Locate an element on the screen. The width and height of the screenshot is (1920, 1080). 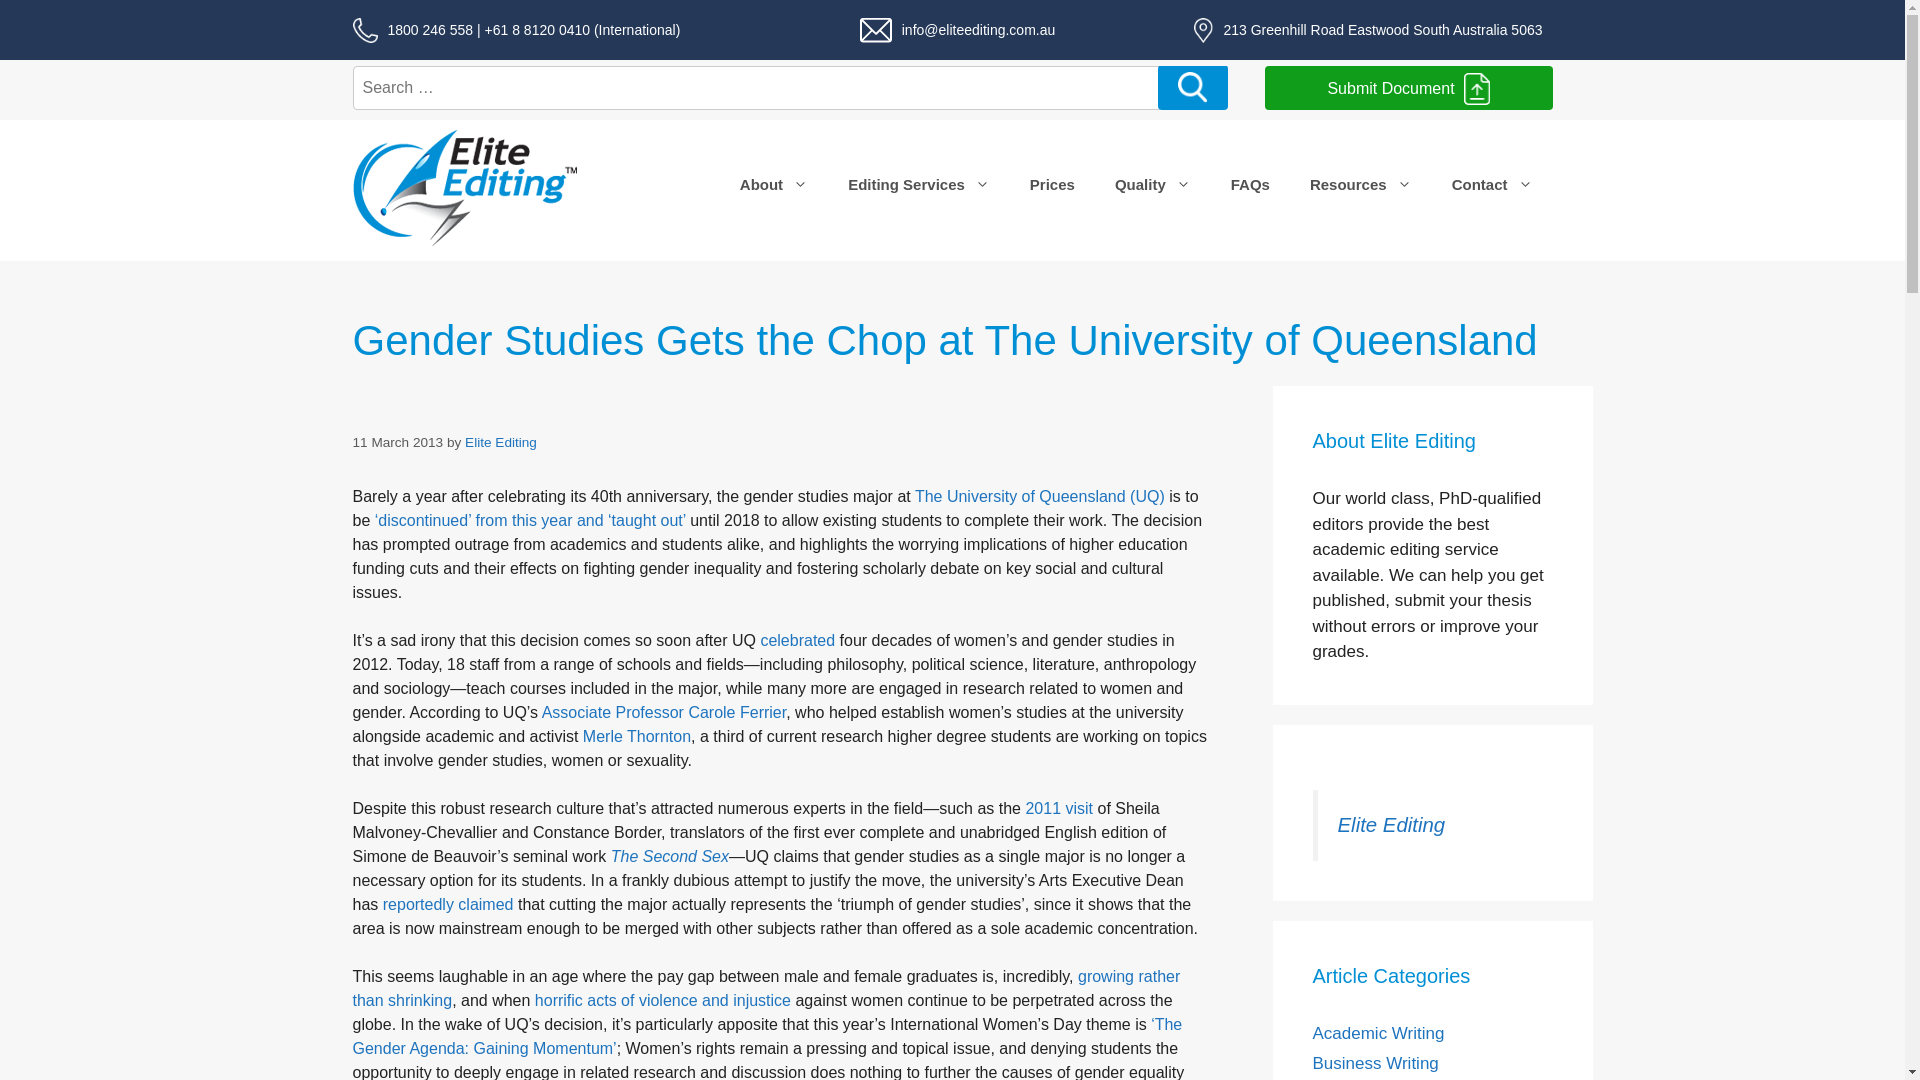
reportedly claimed is located at coordinates (448, 904).